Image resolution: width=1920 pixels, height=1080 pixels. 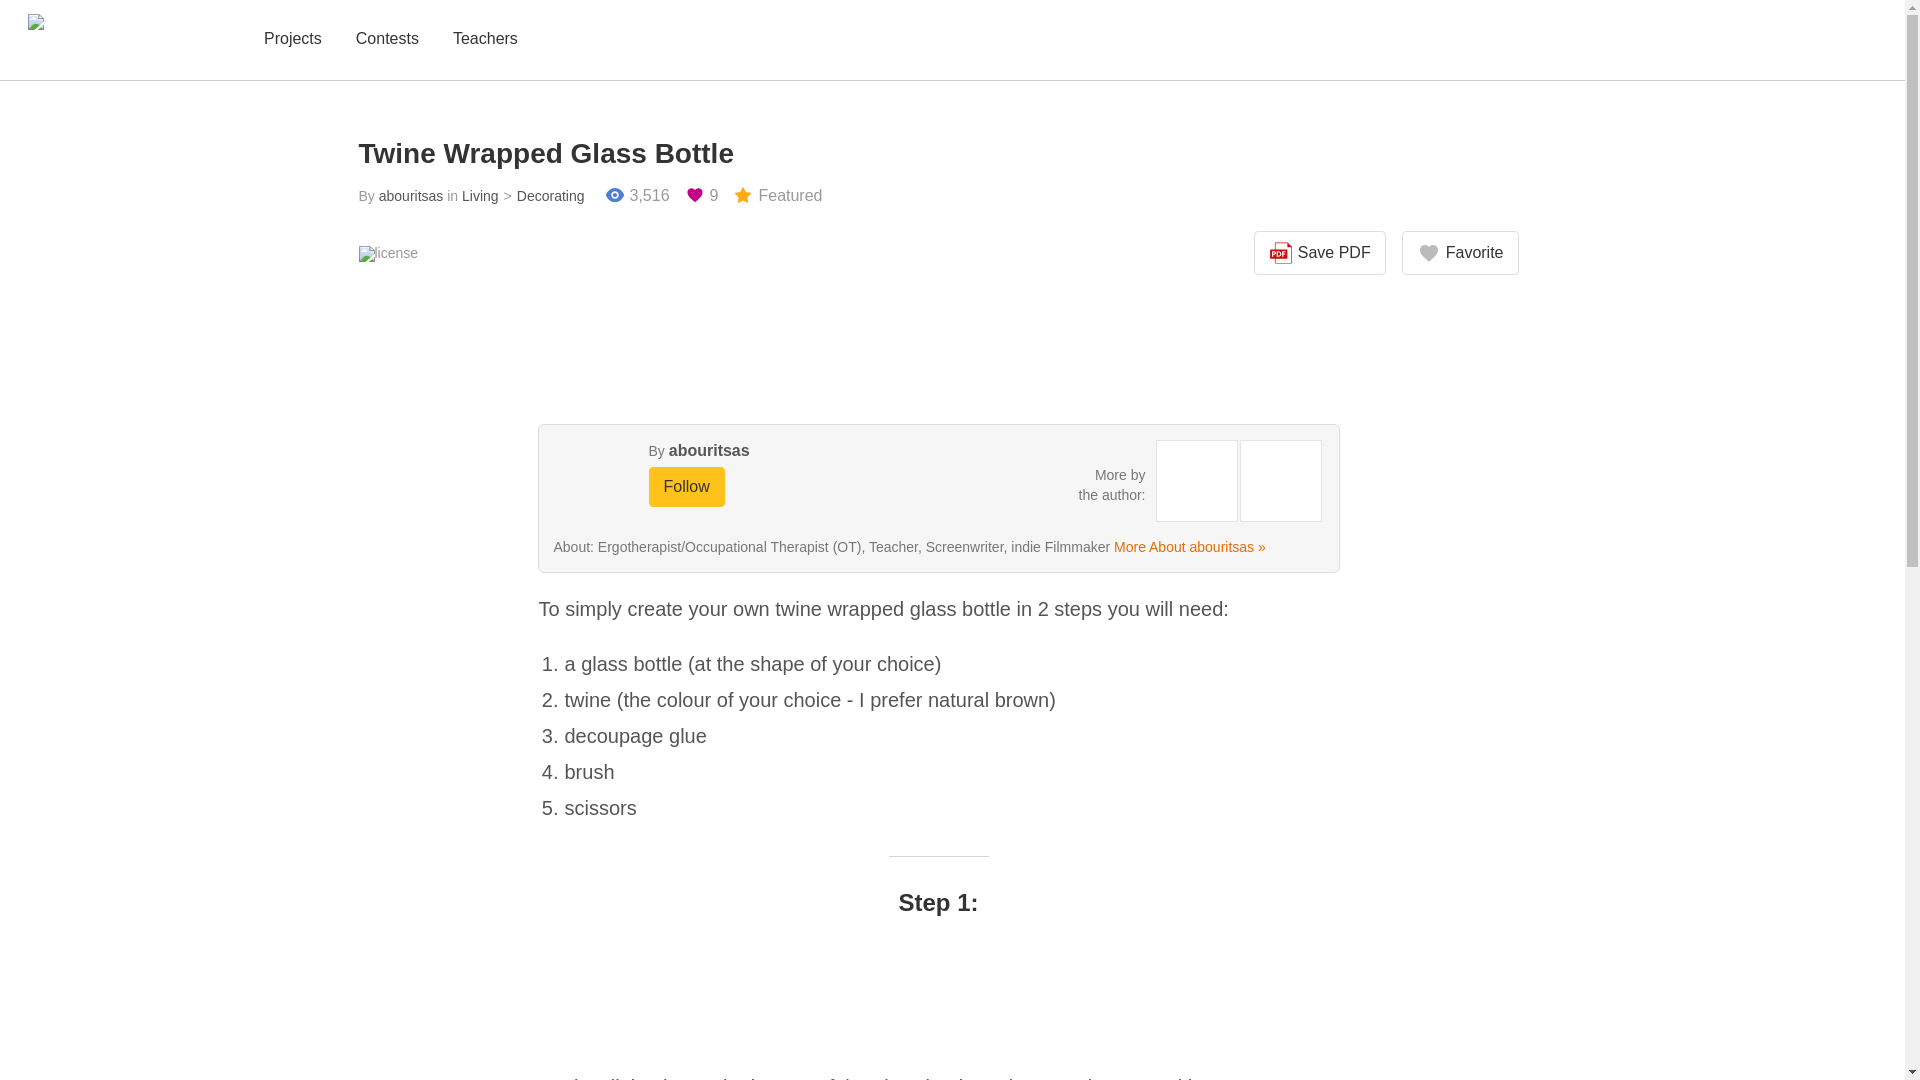 I want to click on Favorite, so click(x=1460, y=253).